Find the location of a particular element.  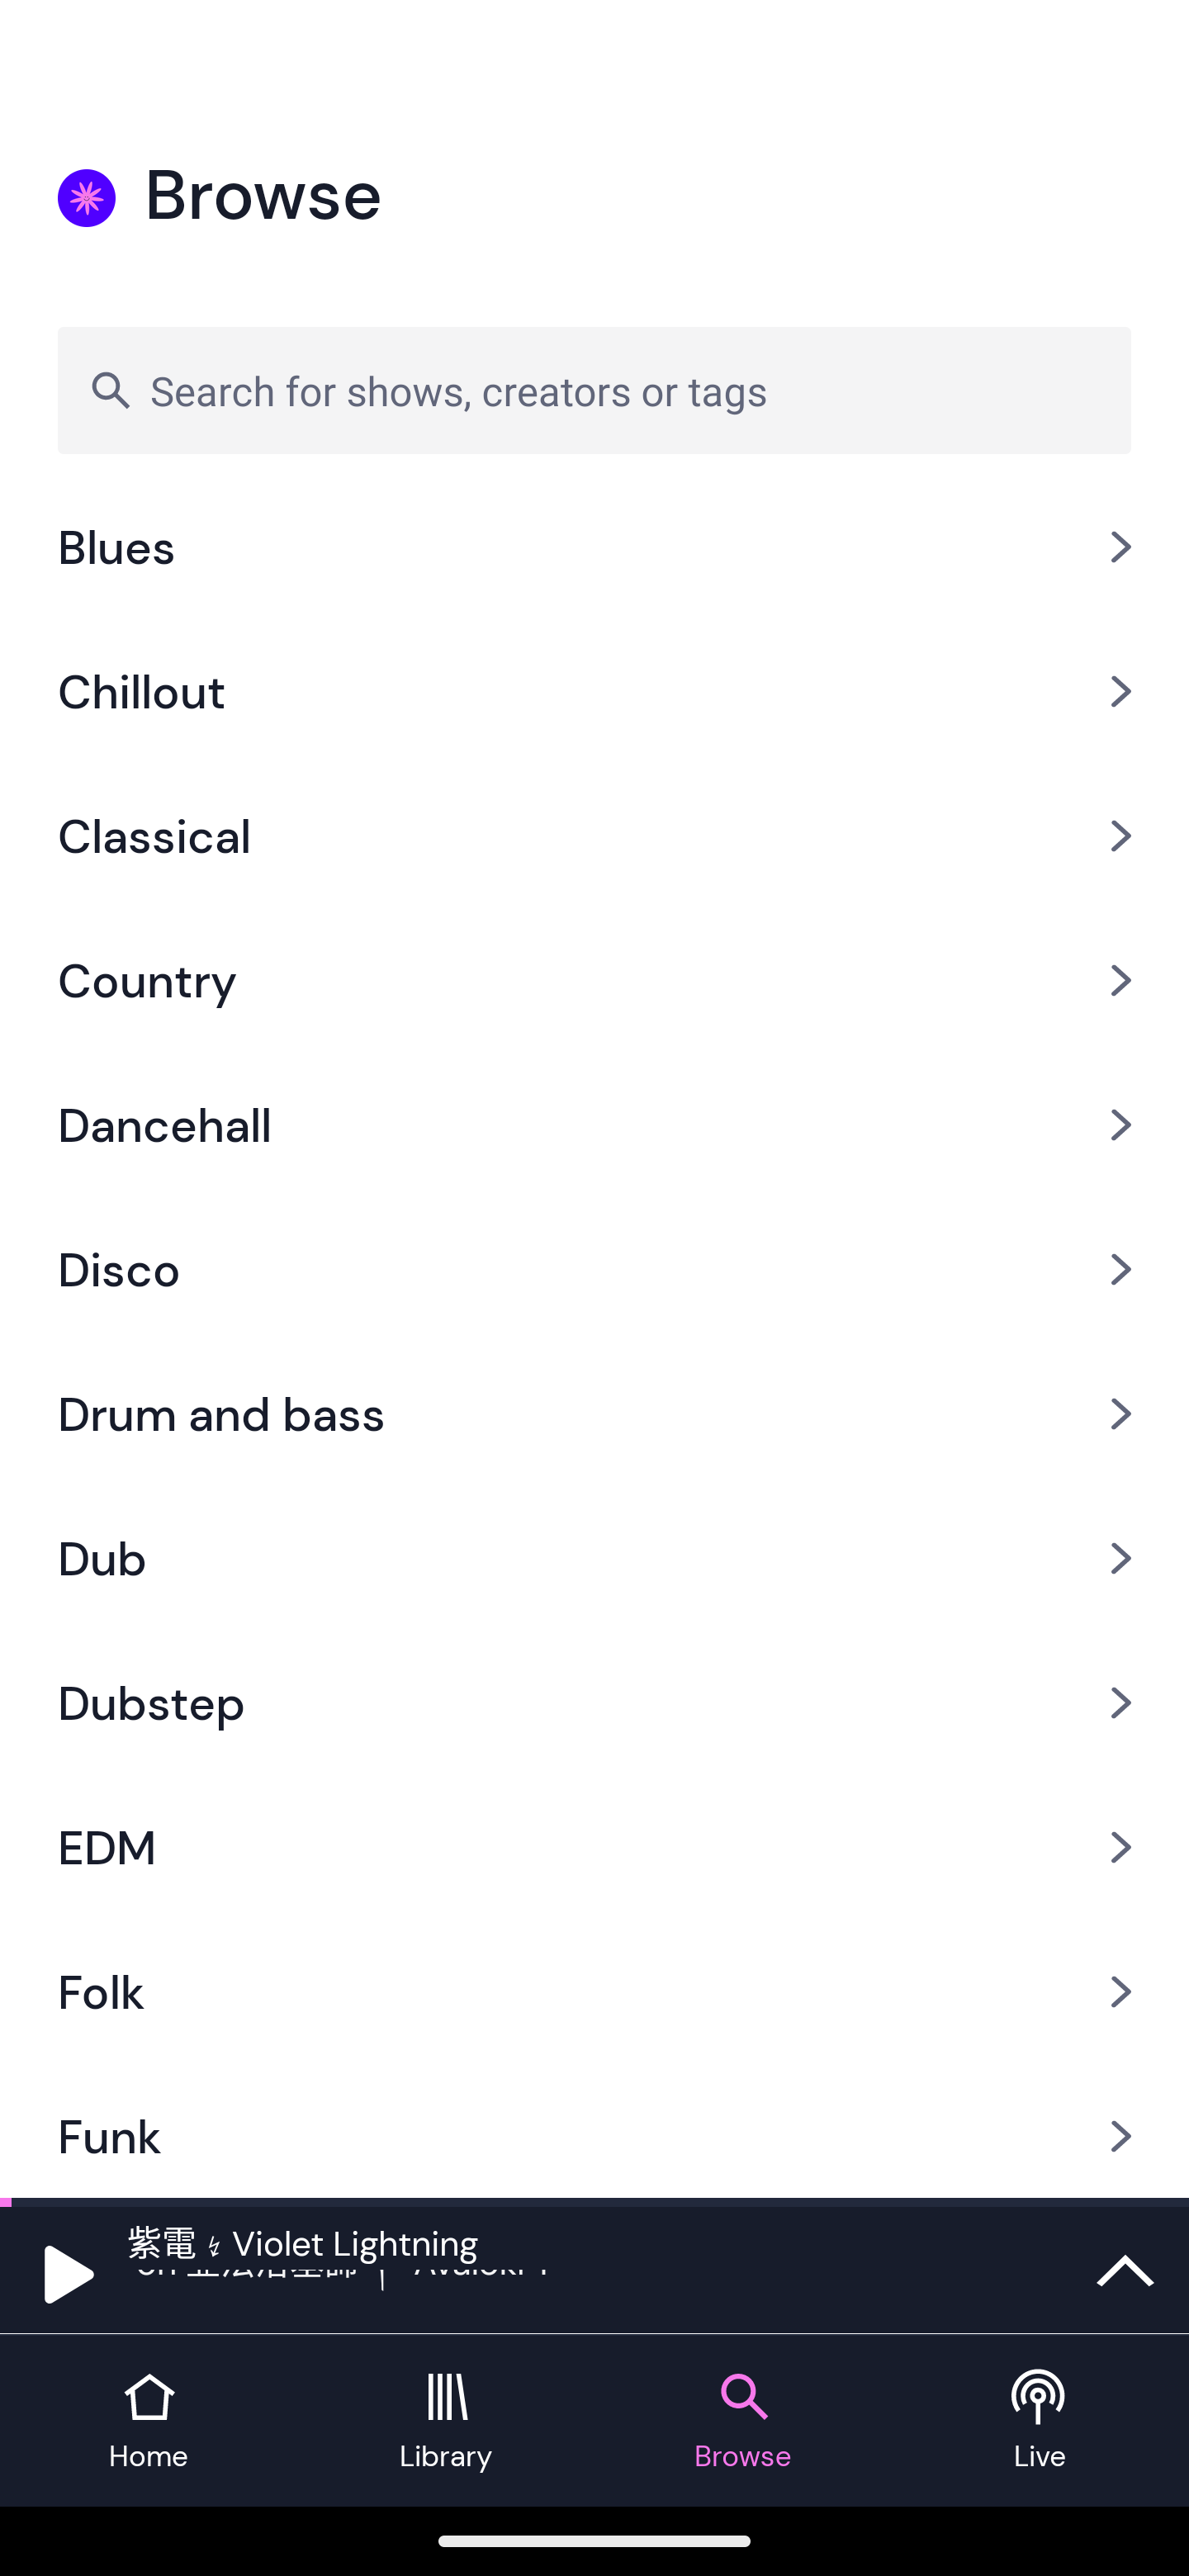

Disco is located at coordinates (594, 1270).